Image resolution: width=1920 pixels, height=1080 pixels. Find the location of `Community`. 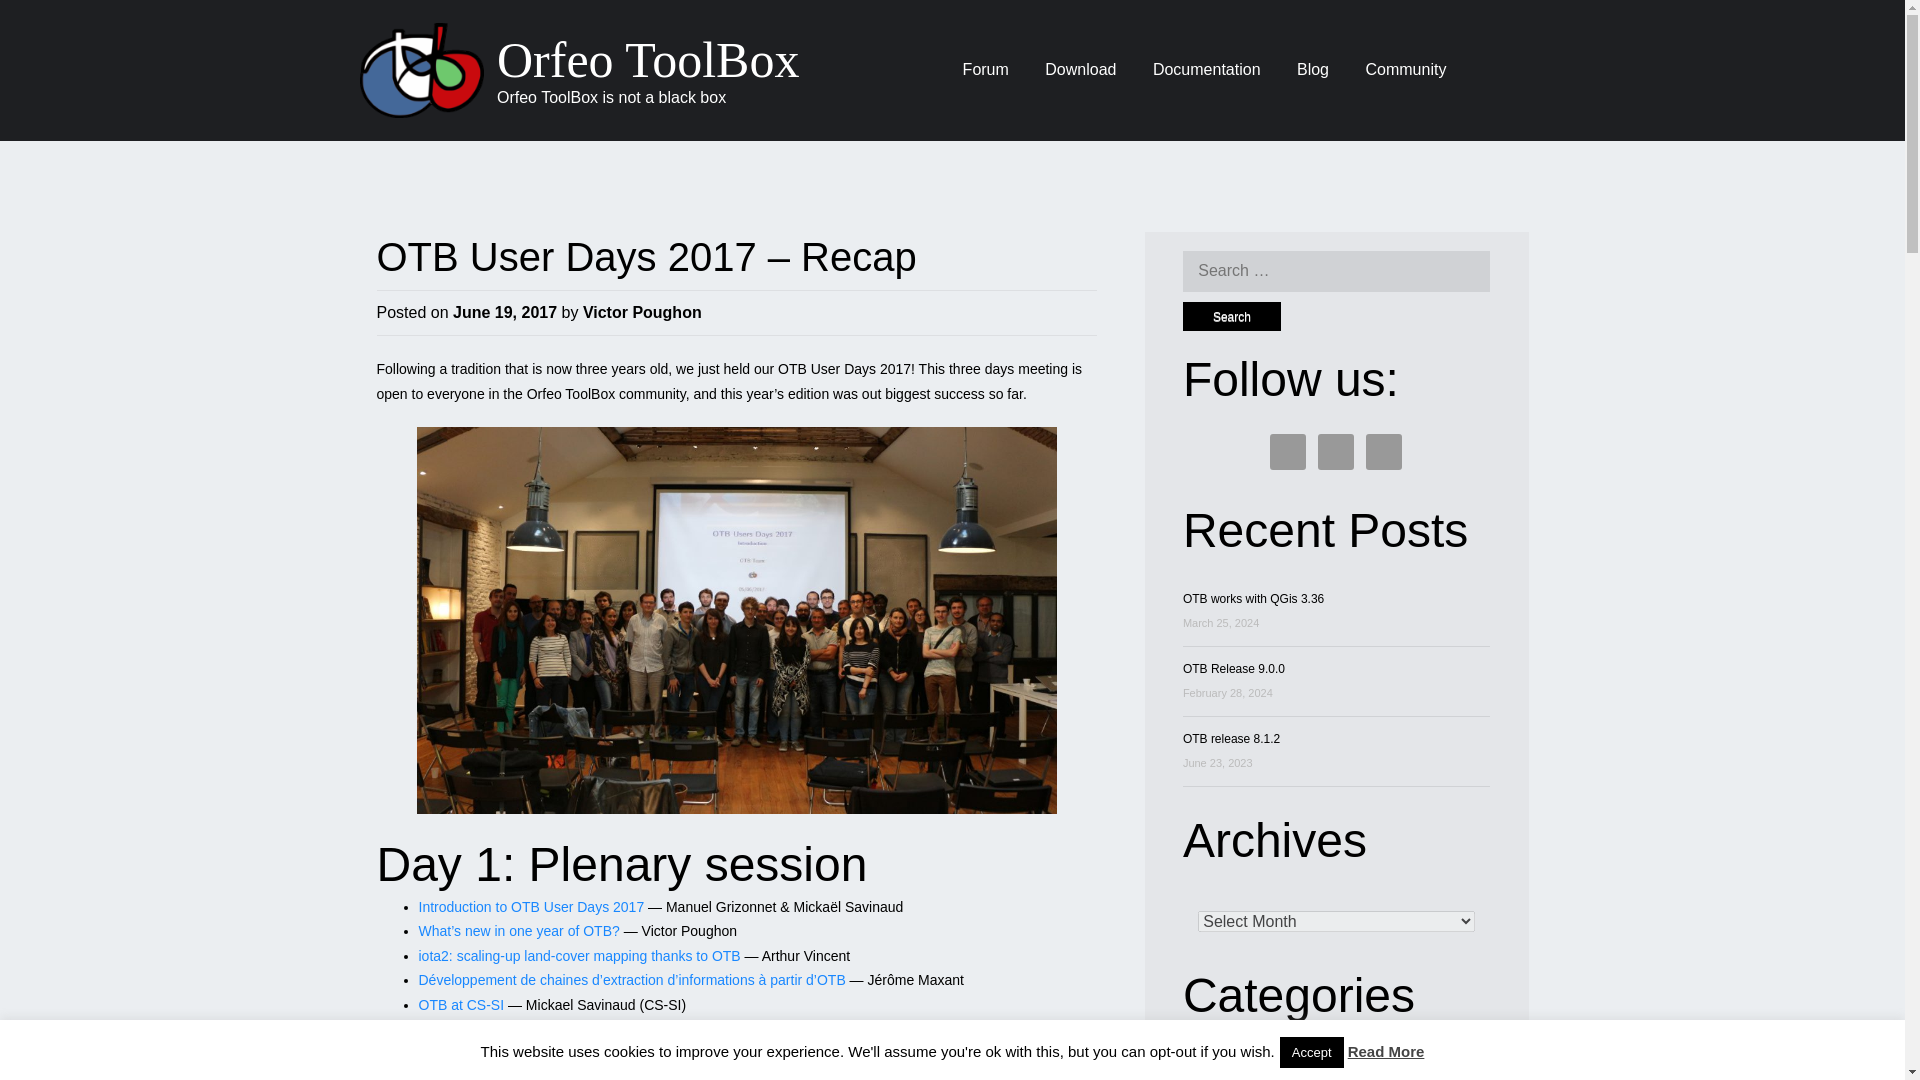

Community is located at coordinates (1405, 70).